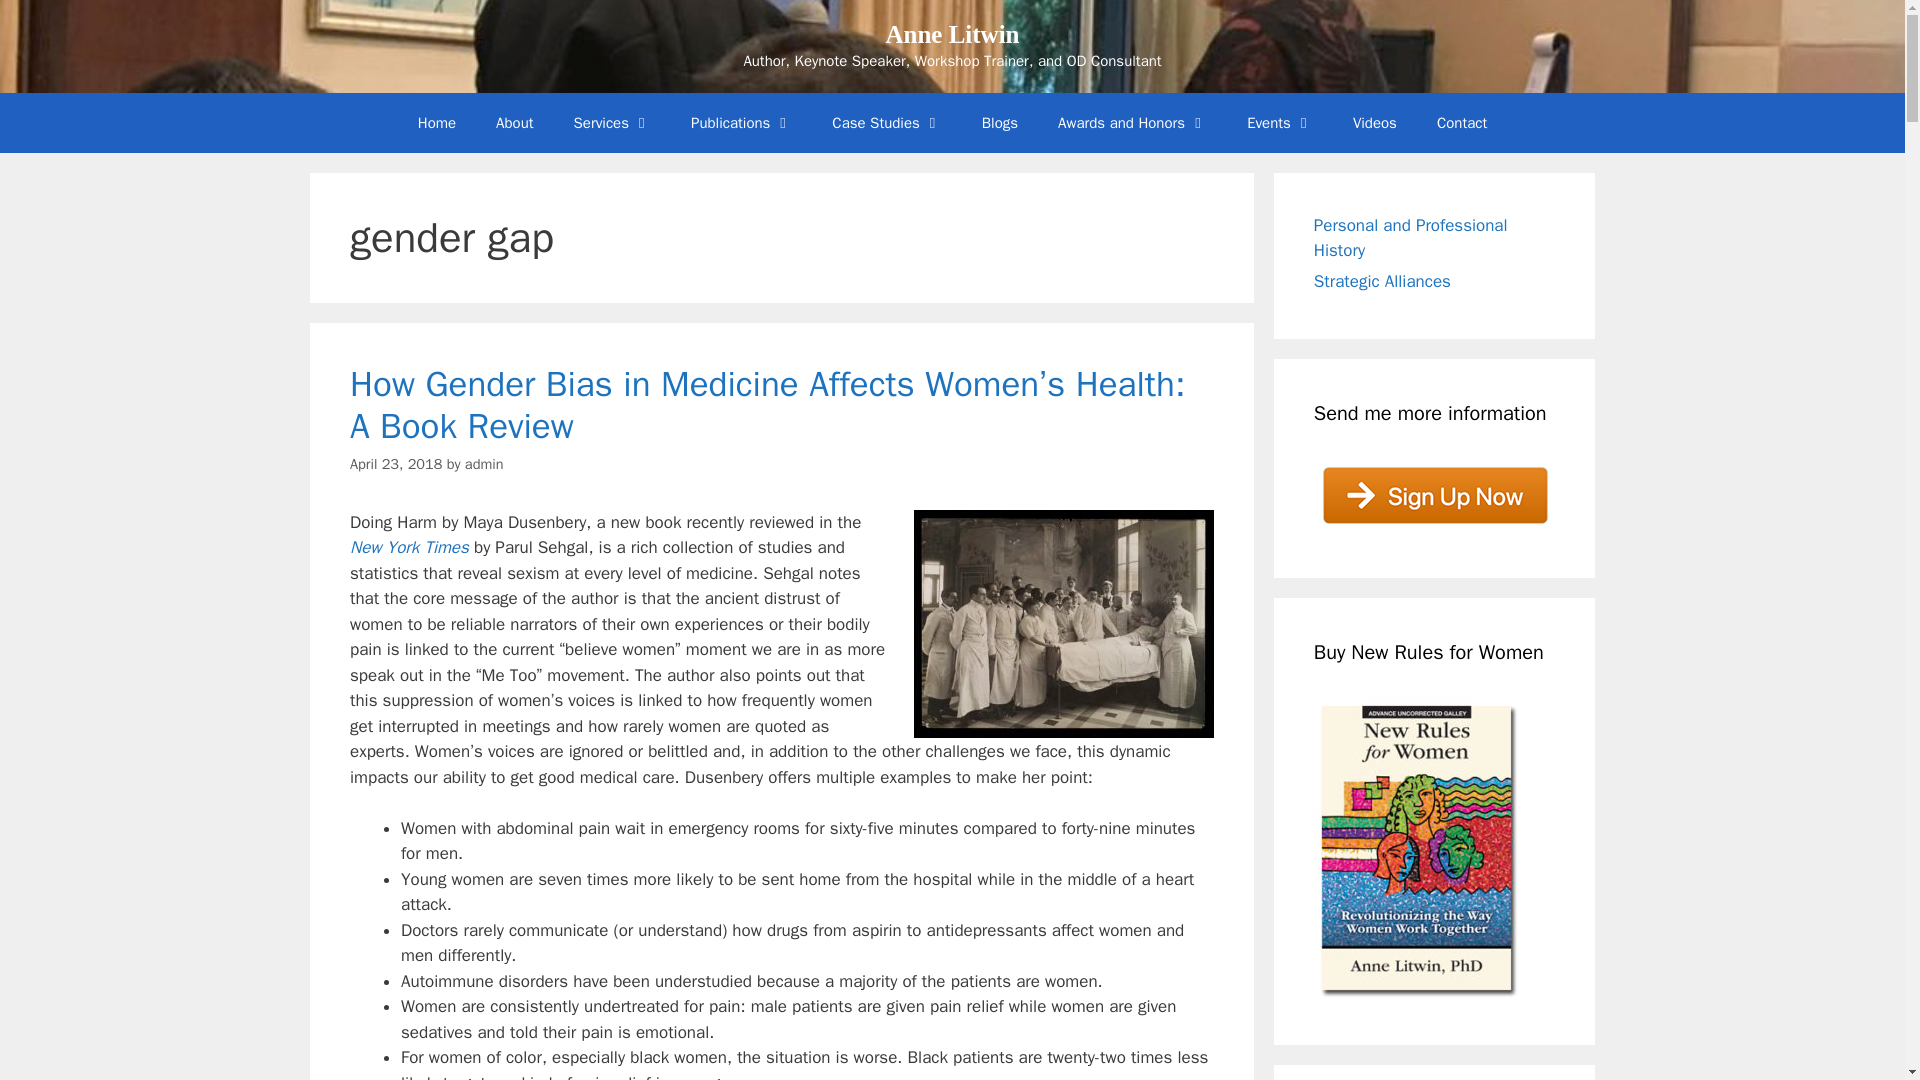 Image resolution: width=1920 pixels, height=1080 pixels. I want to click on Services, so click(612, 122).